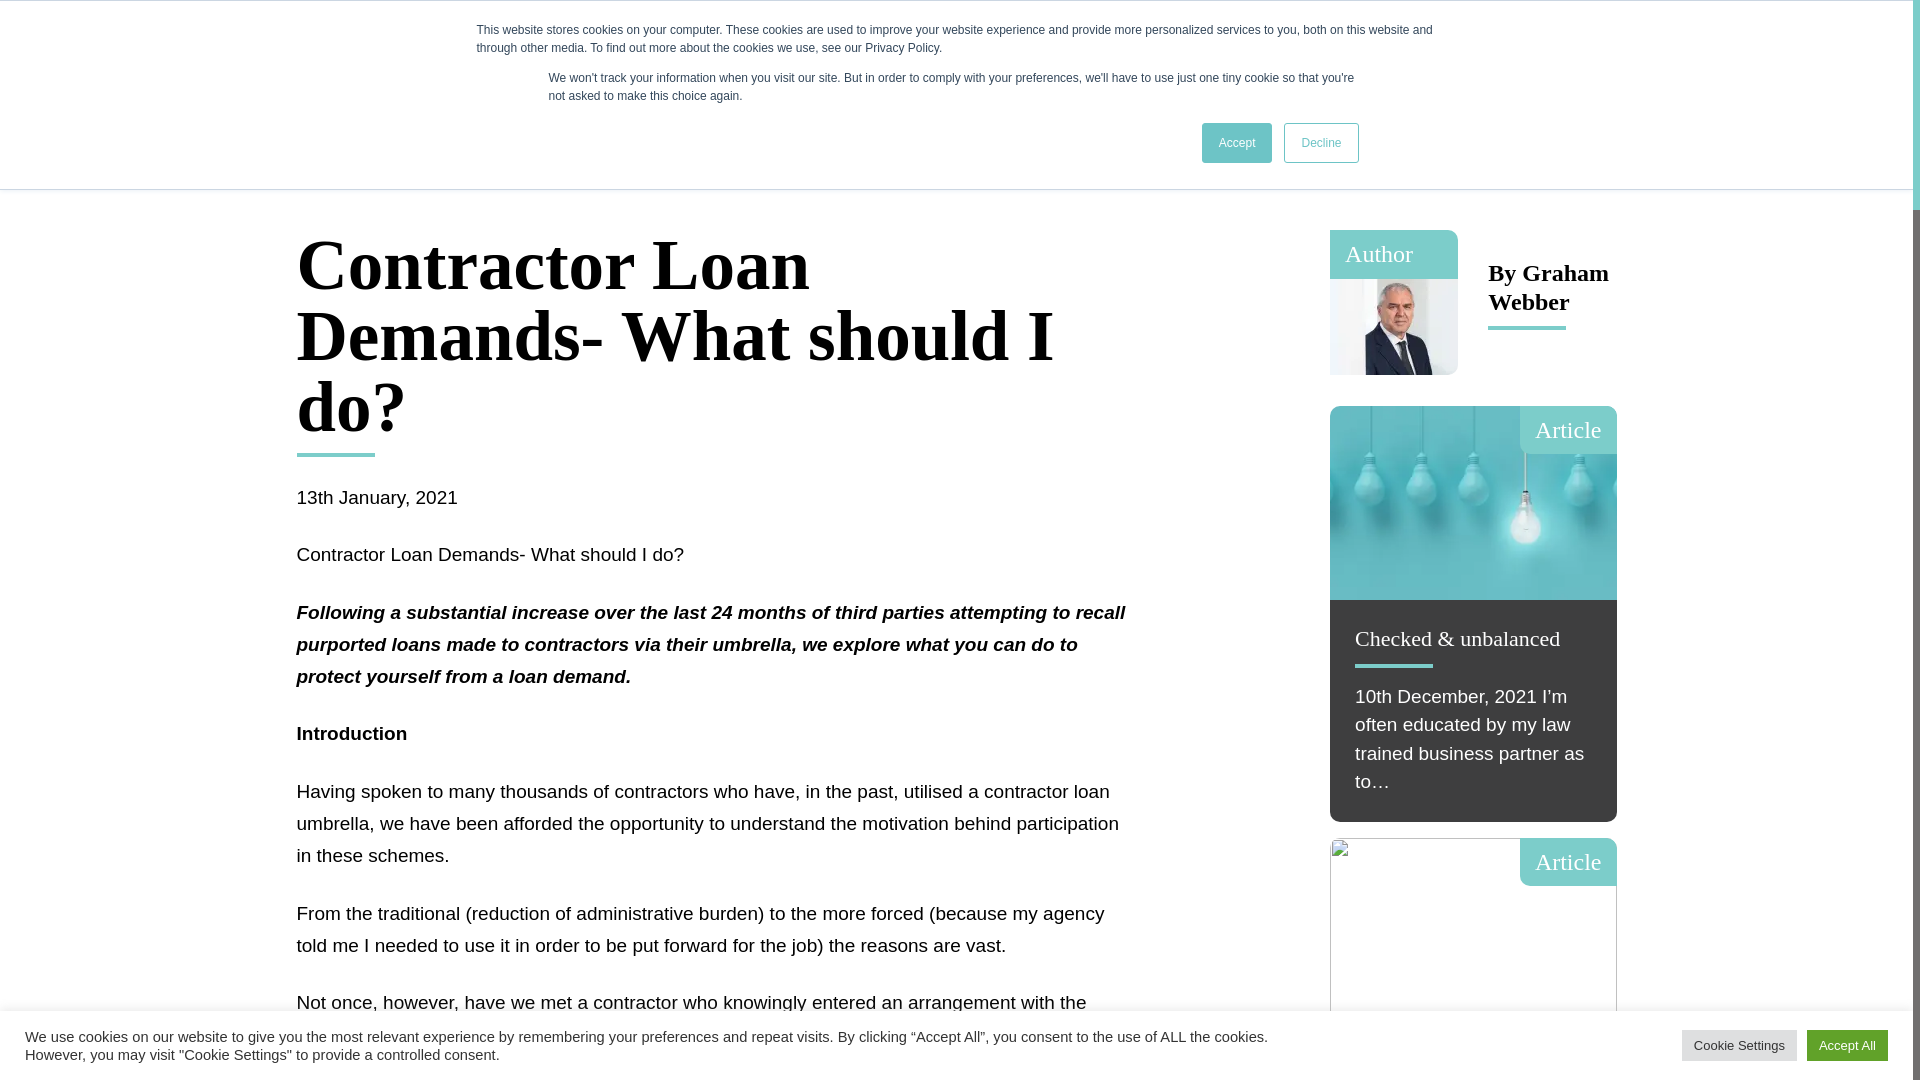  I want to click on Tax Resources, so click(816, 45).